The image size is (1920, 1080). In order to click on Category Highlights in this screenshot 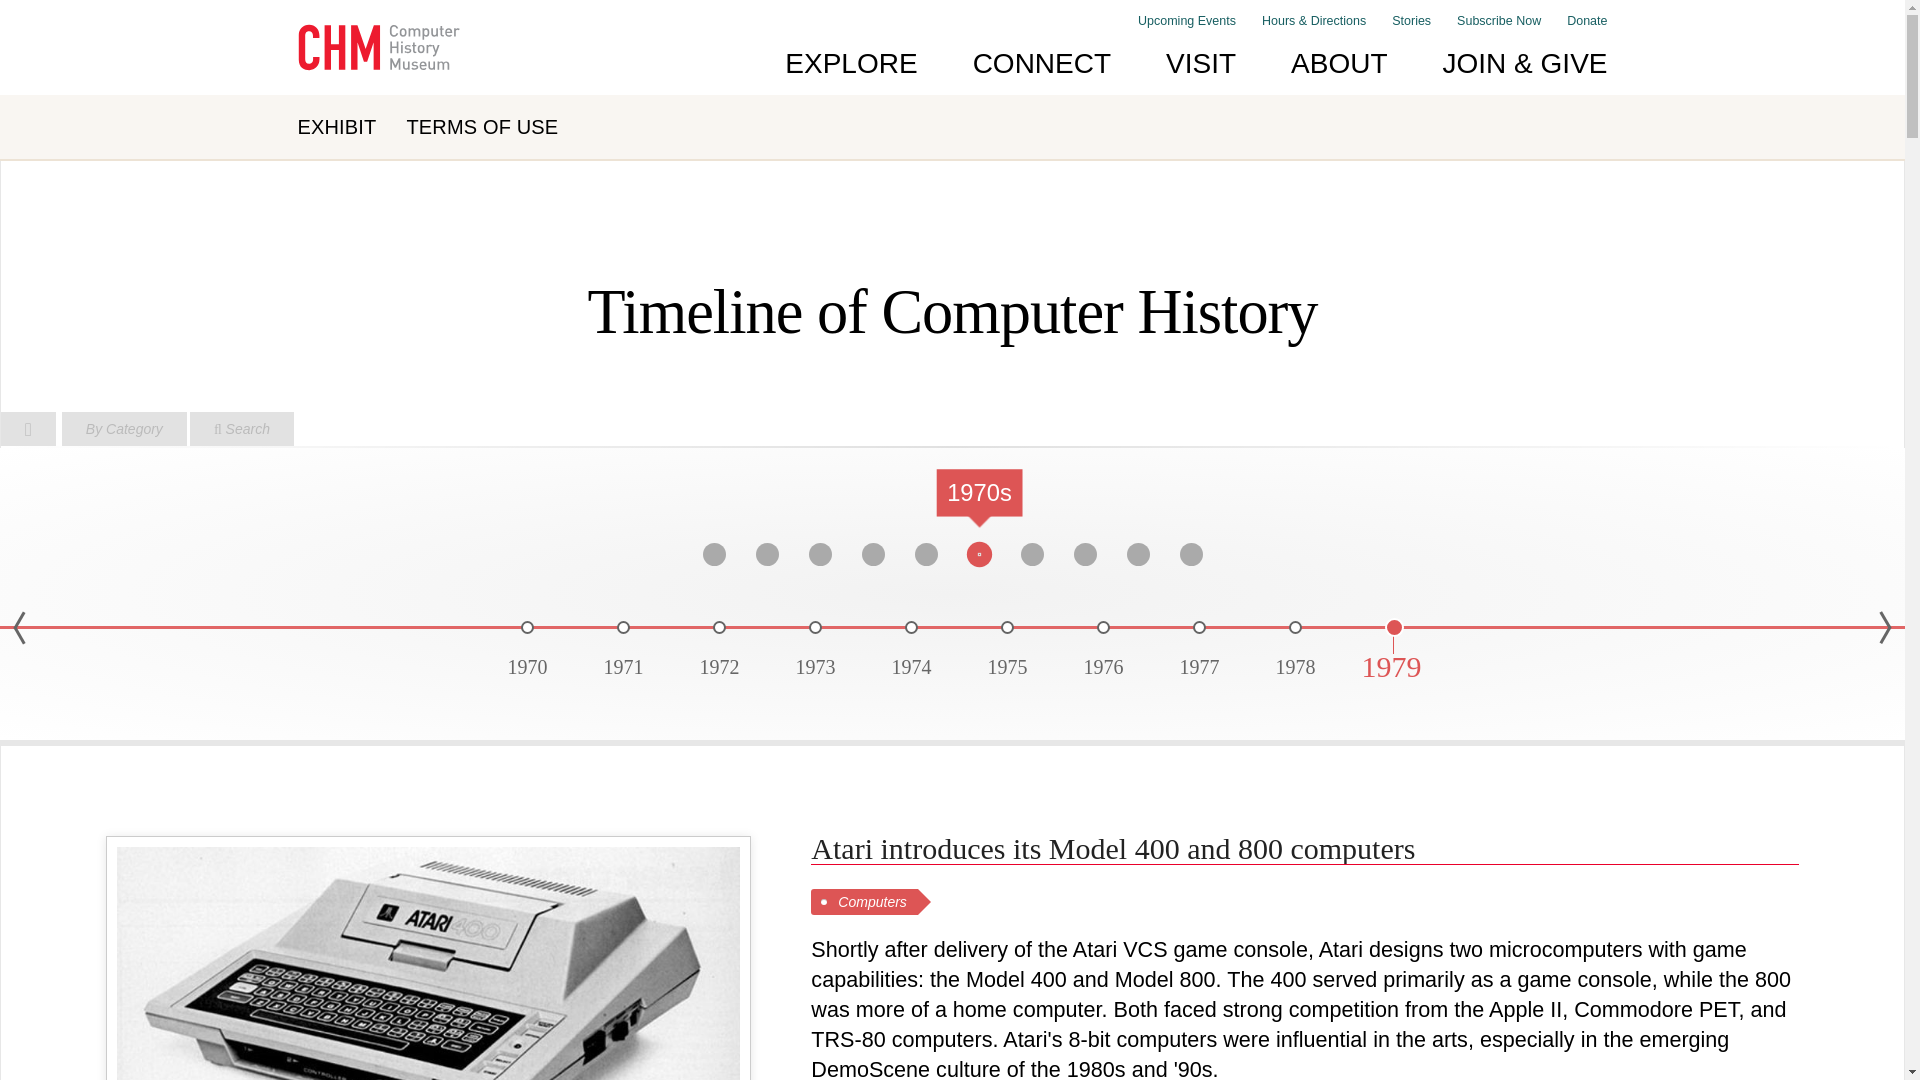, I will do `click(124, 428)`.